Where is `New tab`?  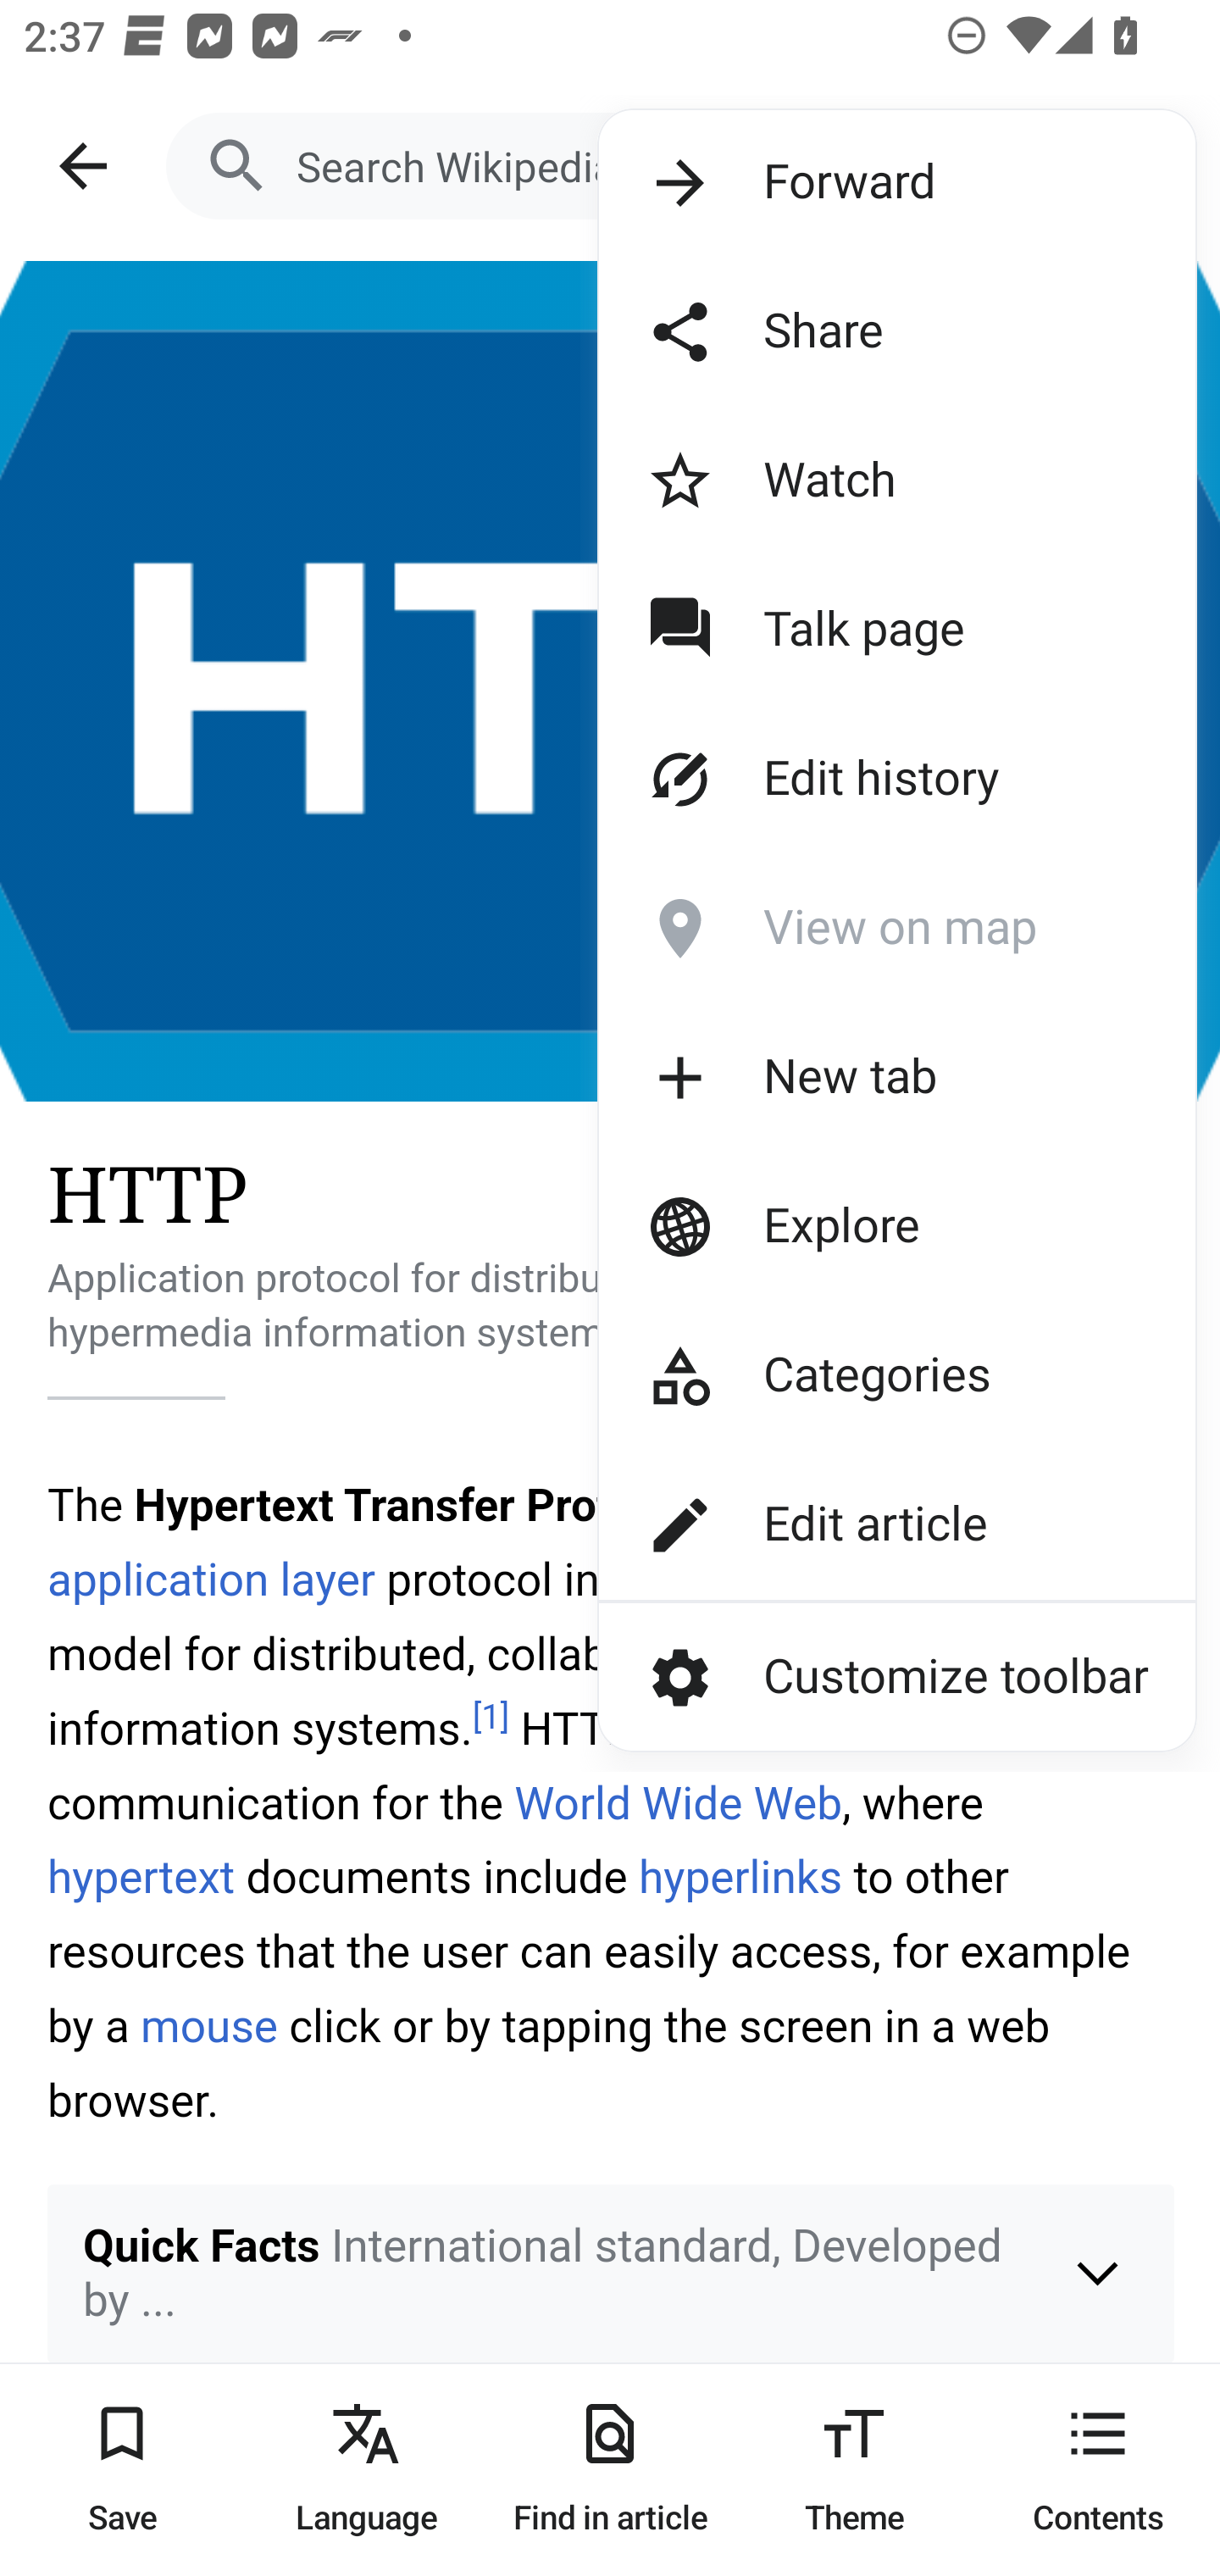
New tab is located at coordinates (840, 1076).